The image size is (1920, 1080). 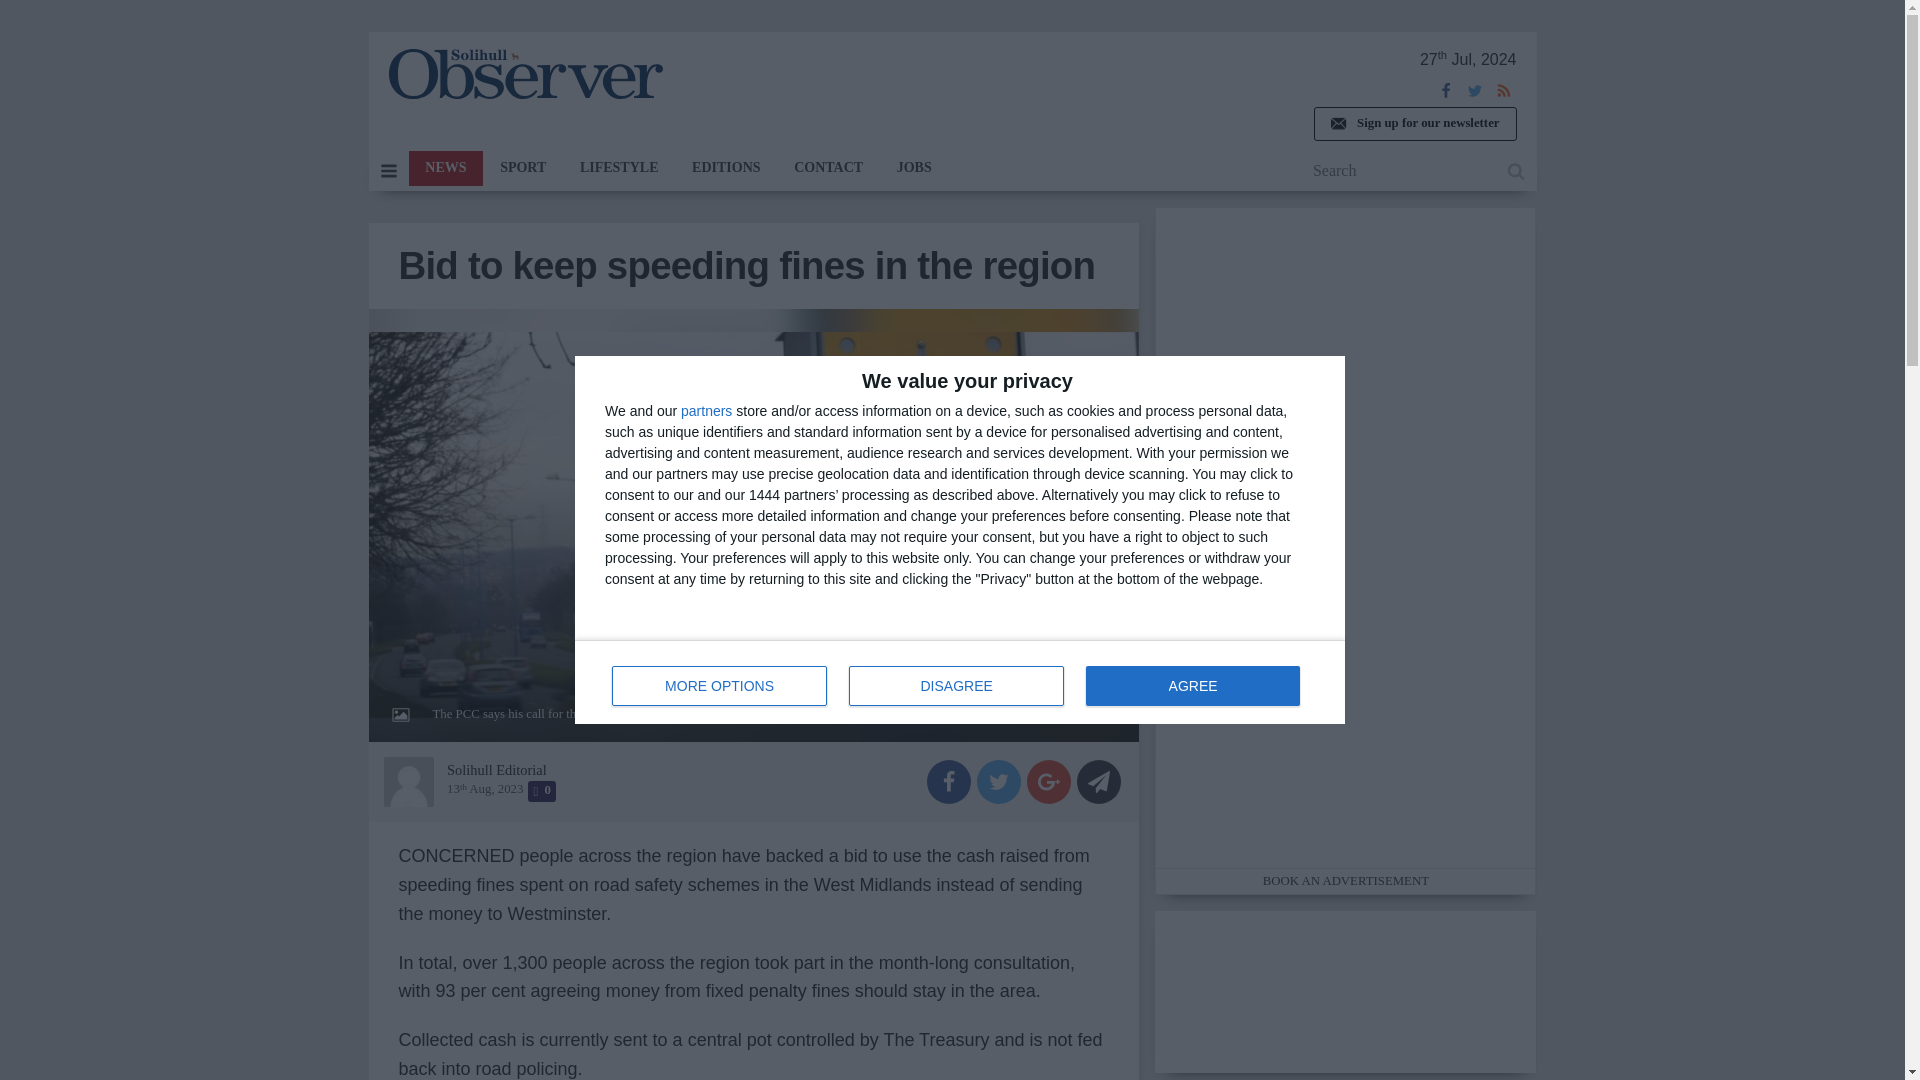 I want to click on EDITIONS, so click(x=726, y=168).